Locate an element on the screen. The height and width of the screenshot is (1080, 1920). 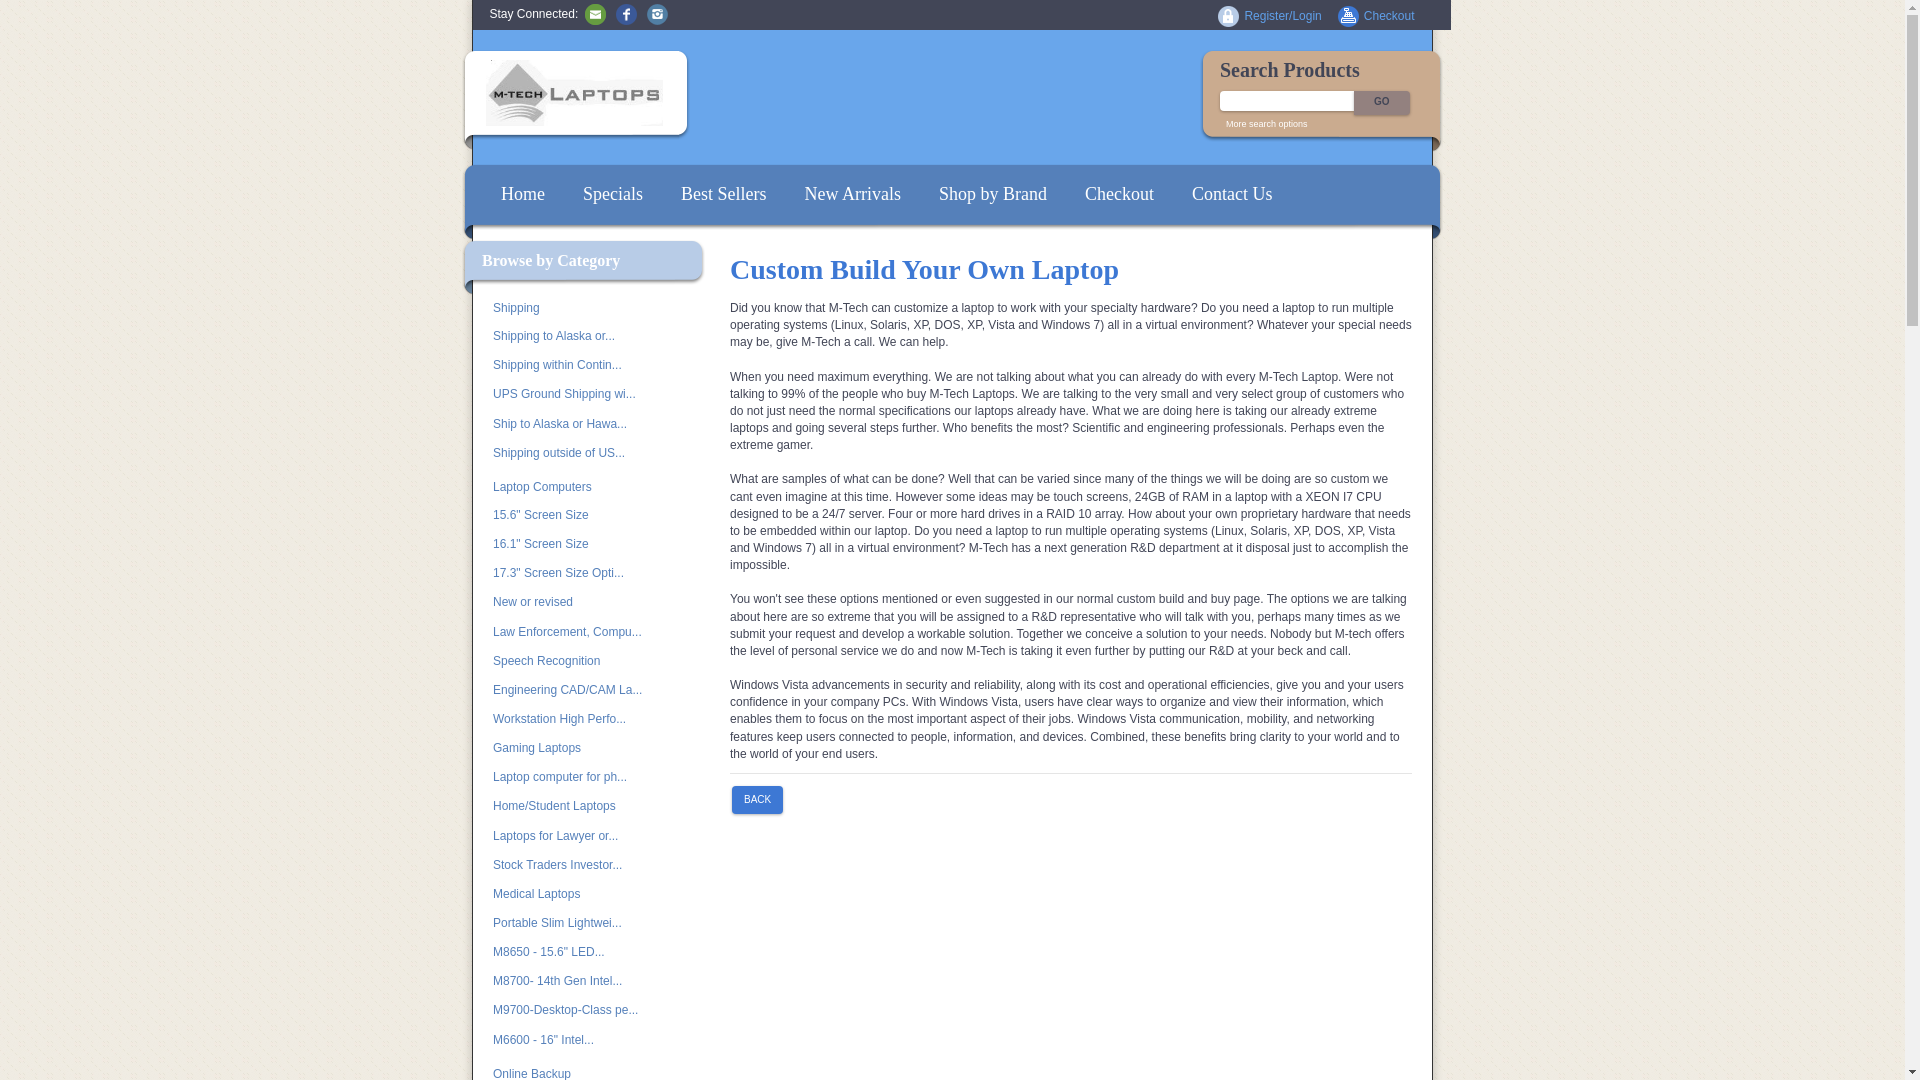
More search options is located at coordinates (1266, 123).